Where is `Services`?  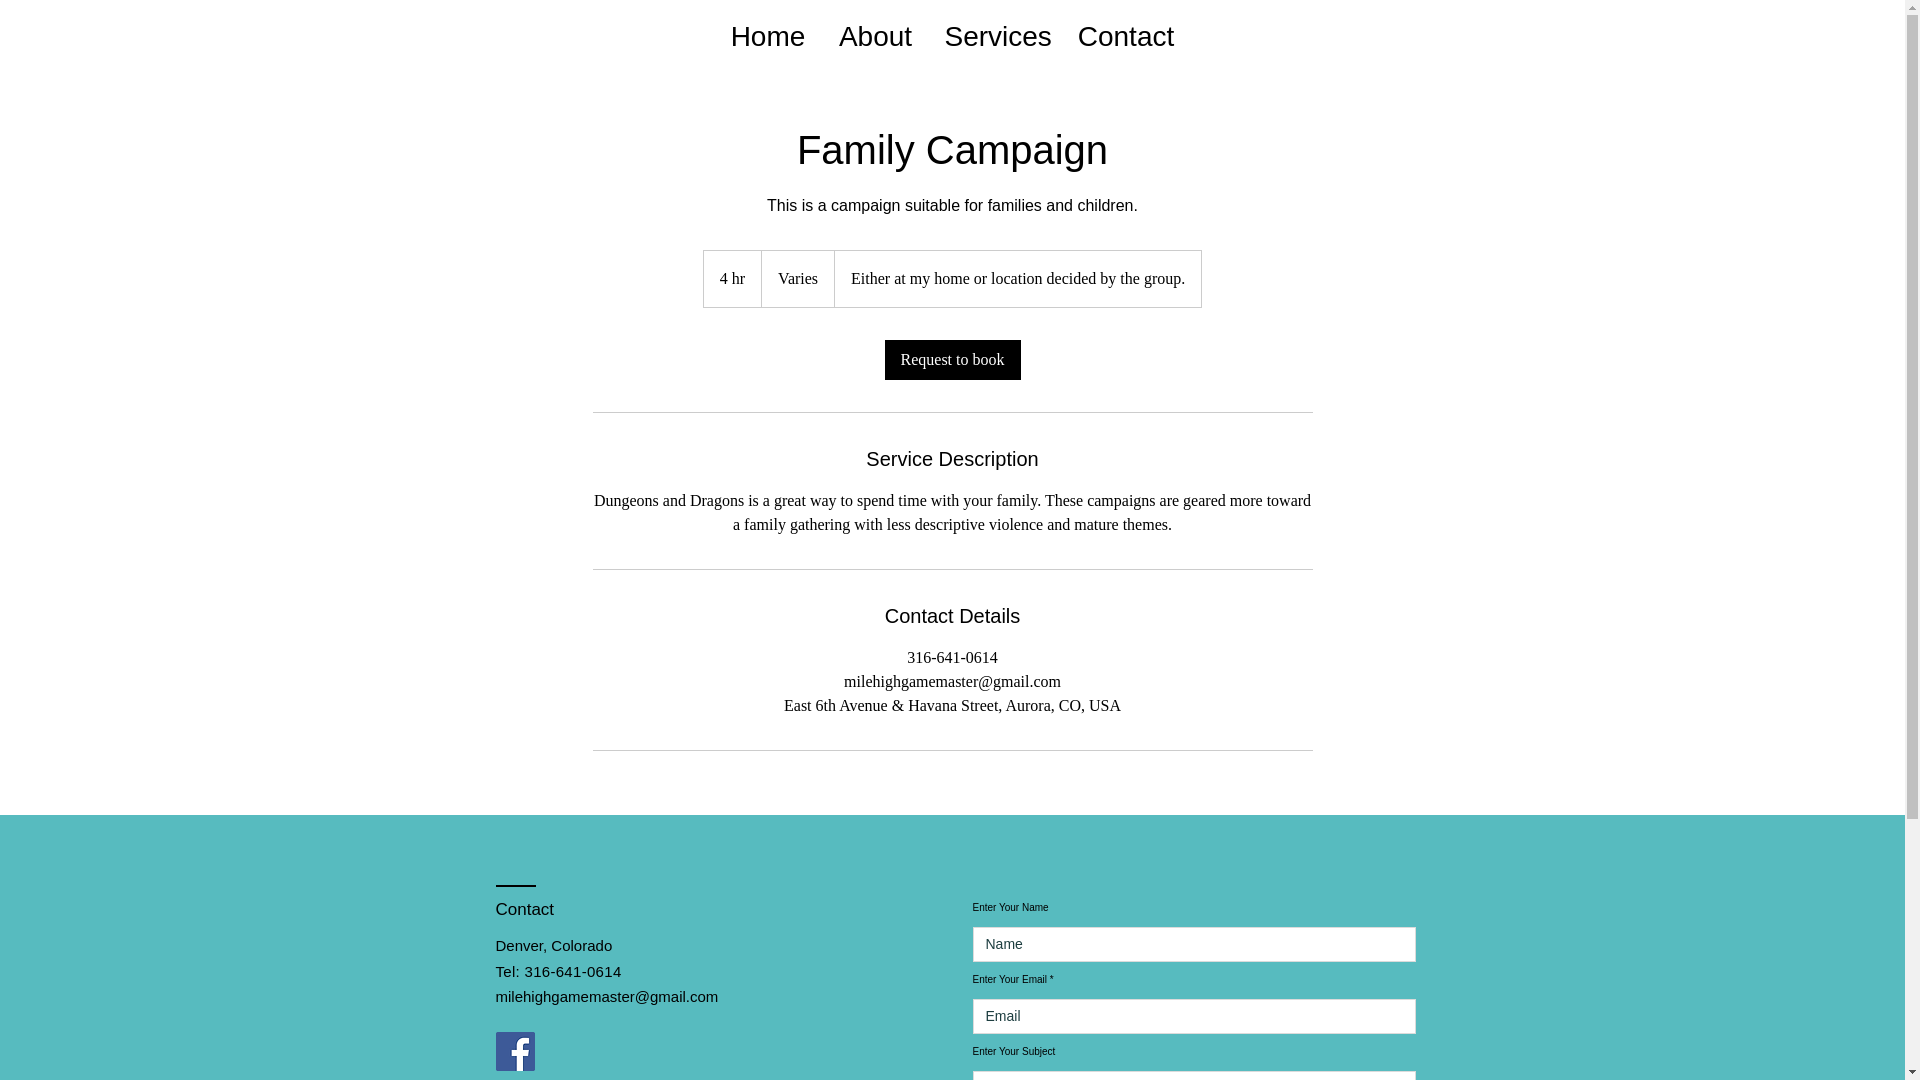
Services is located at coordinates (995, 36).